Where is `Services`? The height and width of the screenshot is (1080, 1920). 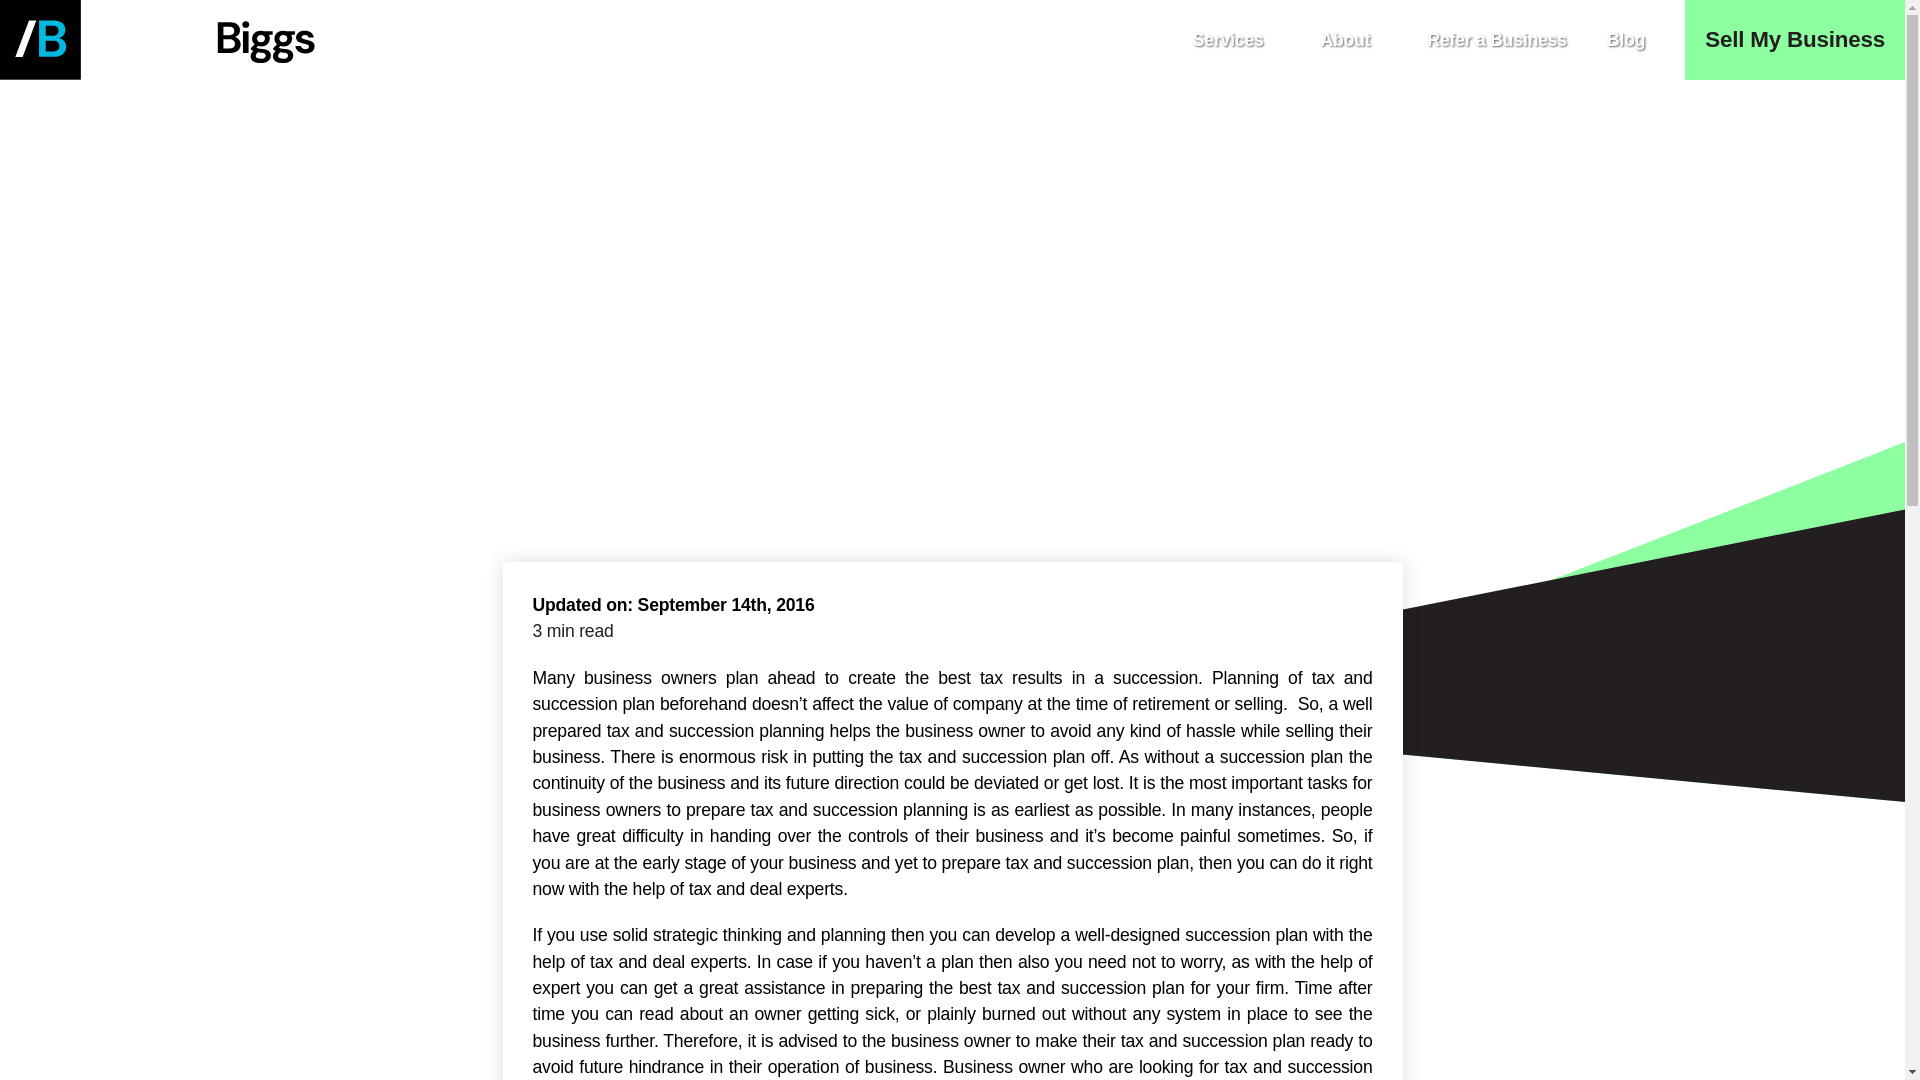
Services is located at coordinates (1236, 40).